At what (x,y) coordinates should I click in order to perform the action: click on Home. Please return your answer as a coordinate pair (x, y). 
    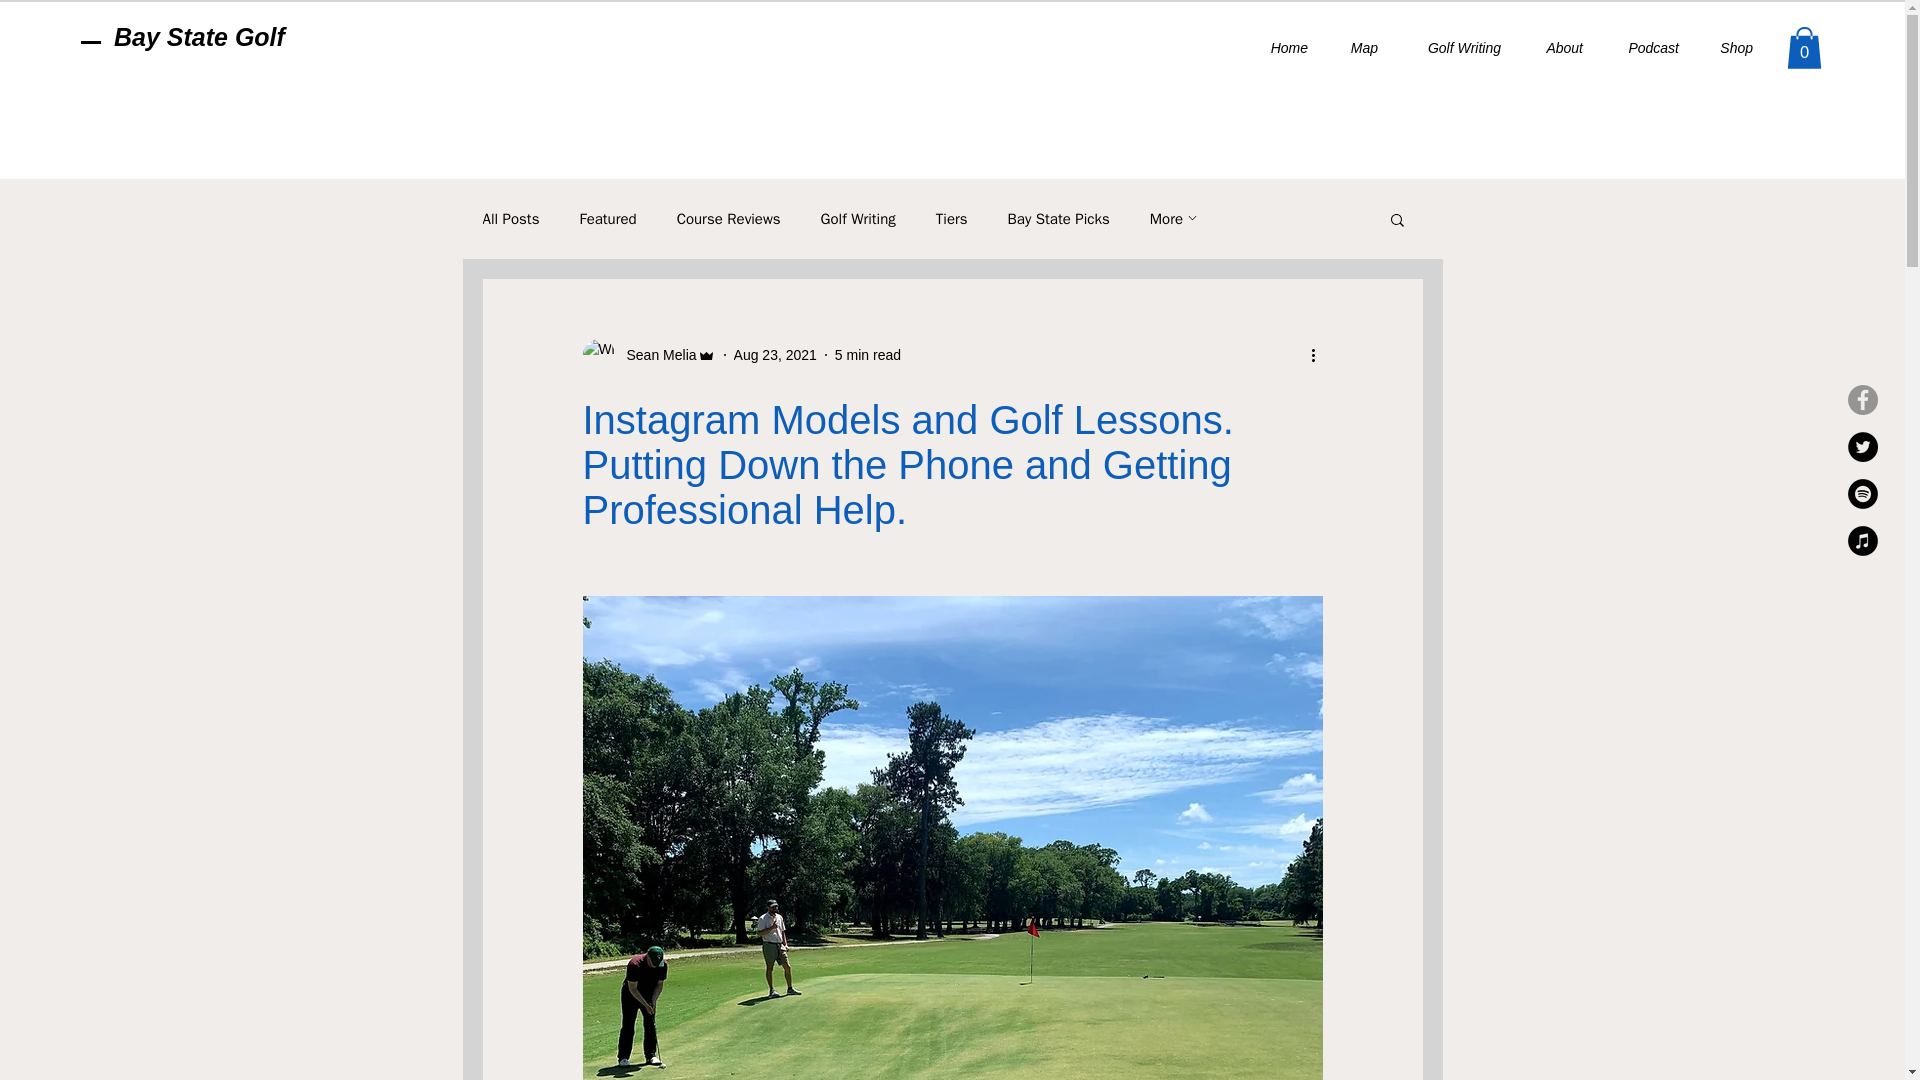
    Looking at the image, I should click on (1281, 48).